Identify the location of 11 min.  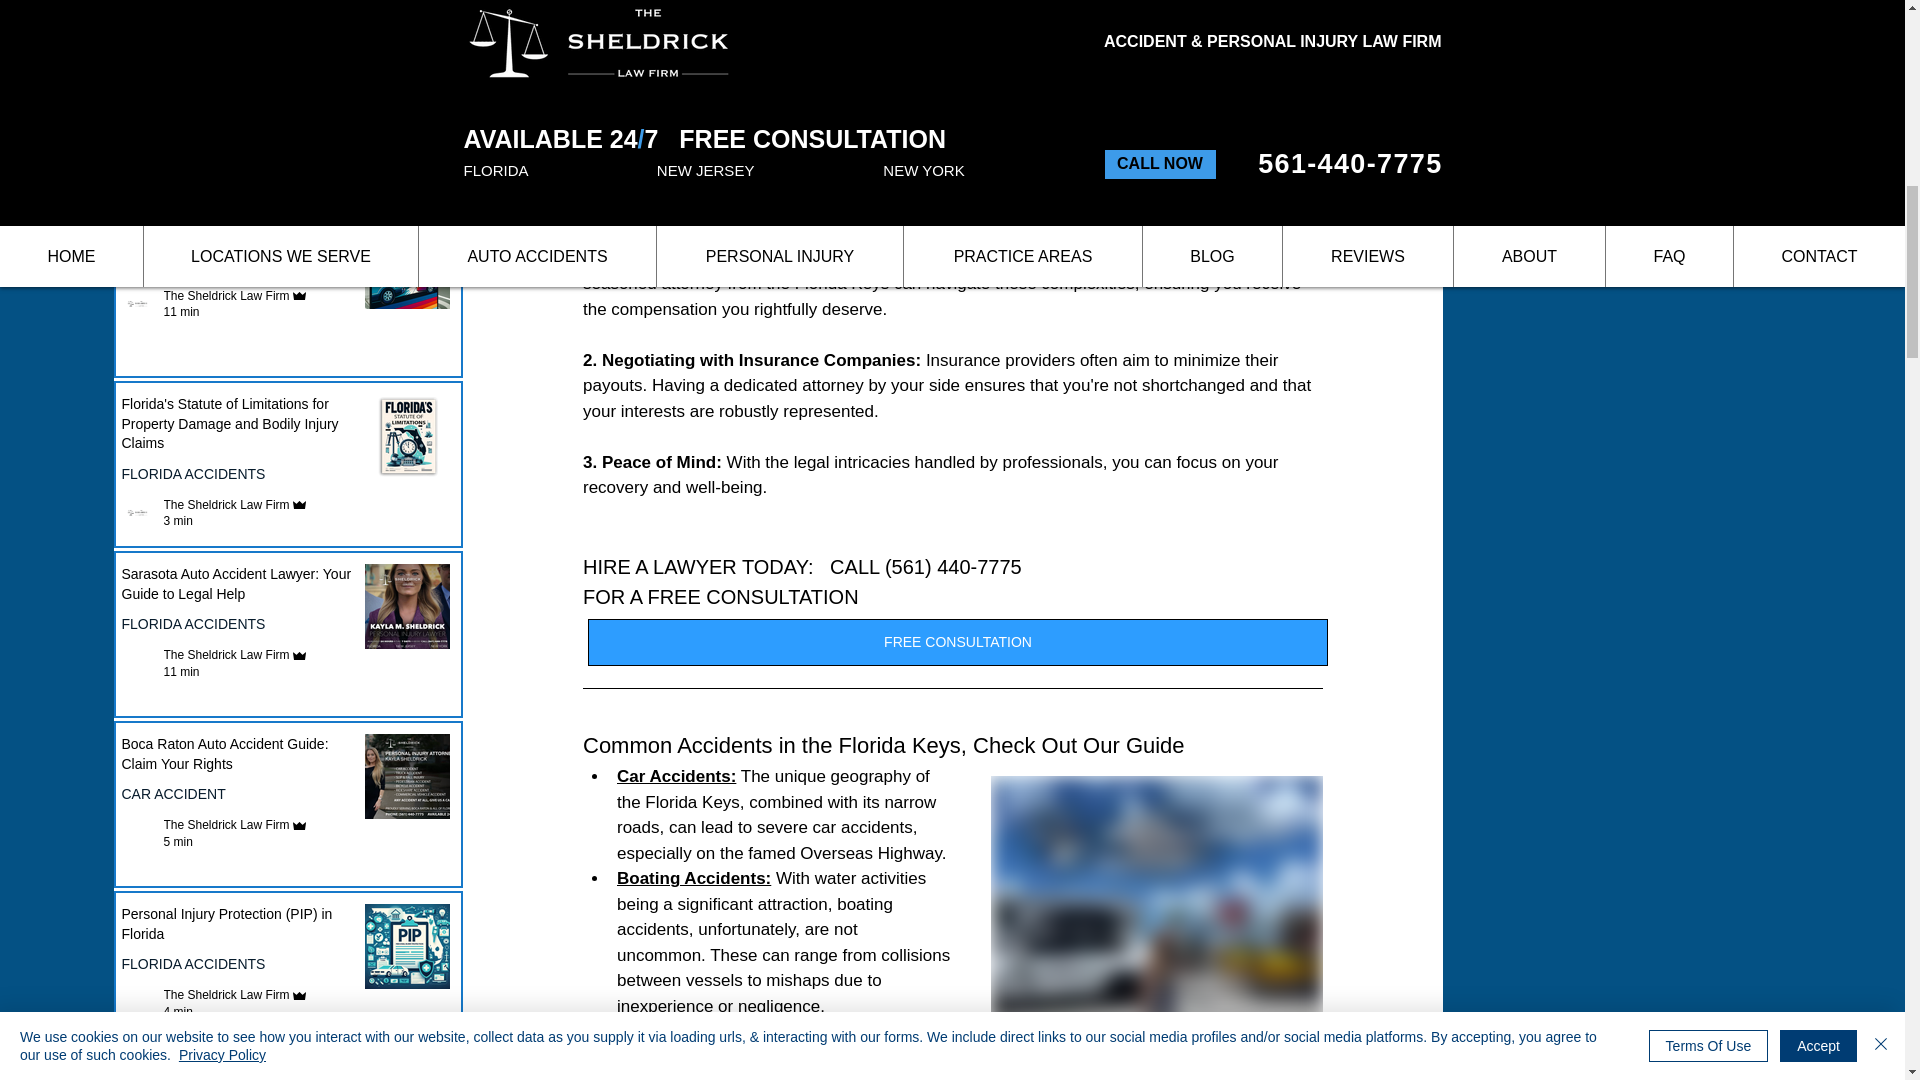
(181, 672).